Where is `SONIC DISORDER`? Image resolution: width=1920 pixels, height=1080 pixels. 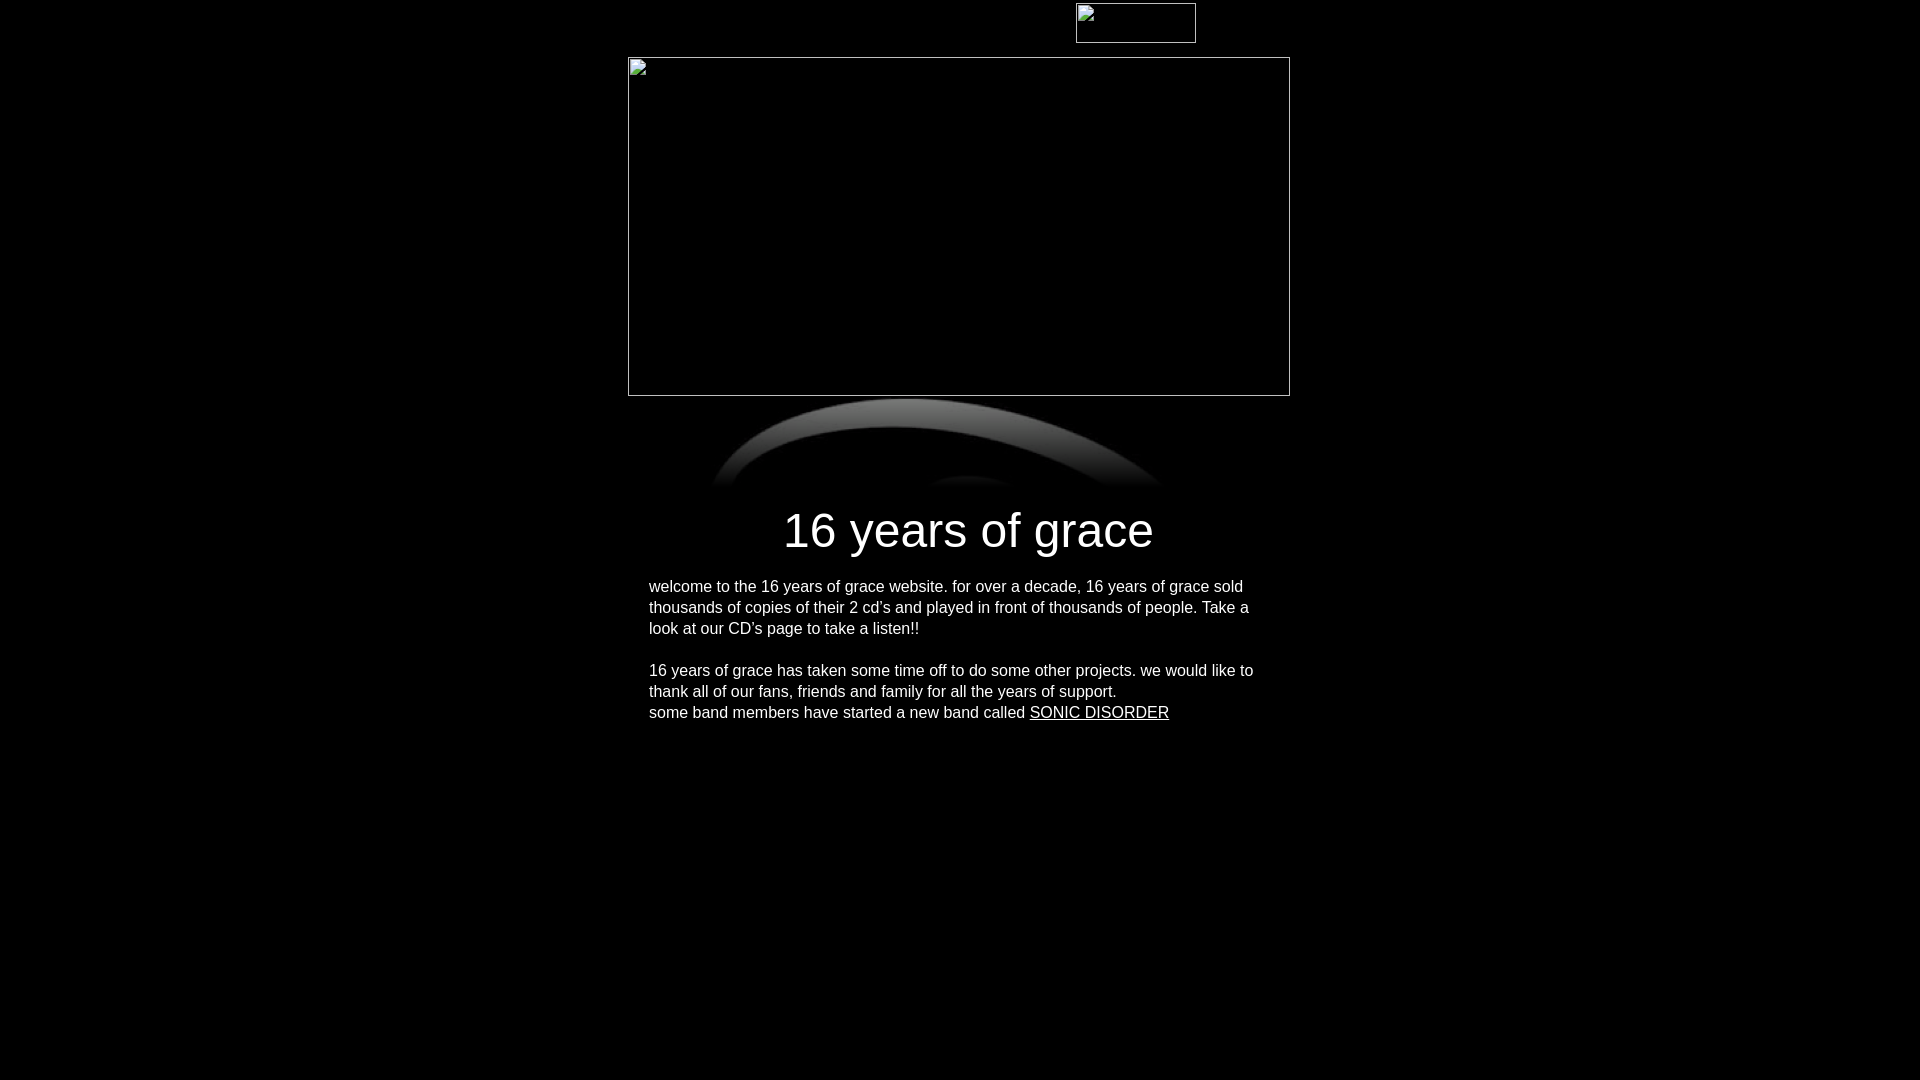 SONIC DISORDER is located at coordinates (1100, 712).